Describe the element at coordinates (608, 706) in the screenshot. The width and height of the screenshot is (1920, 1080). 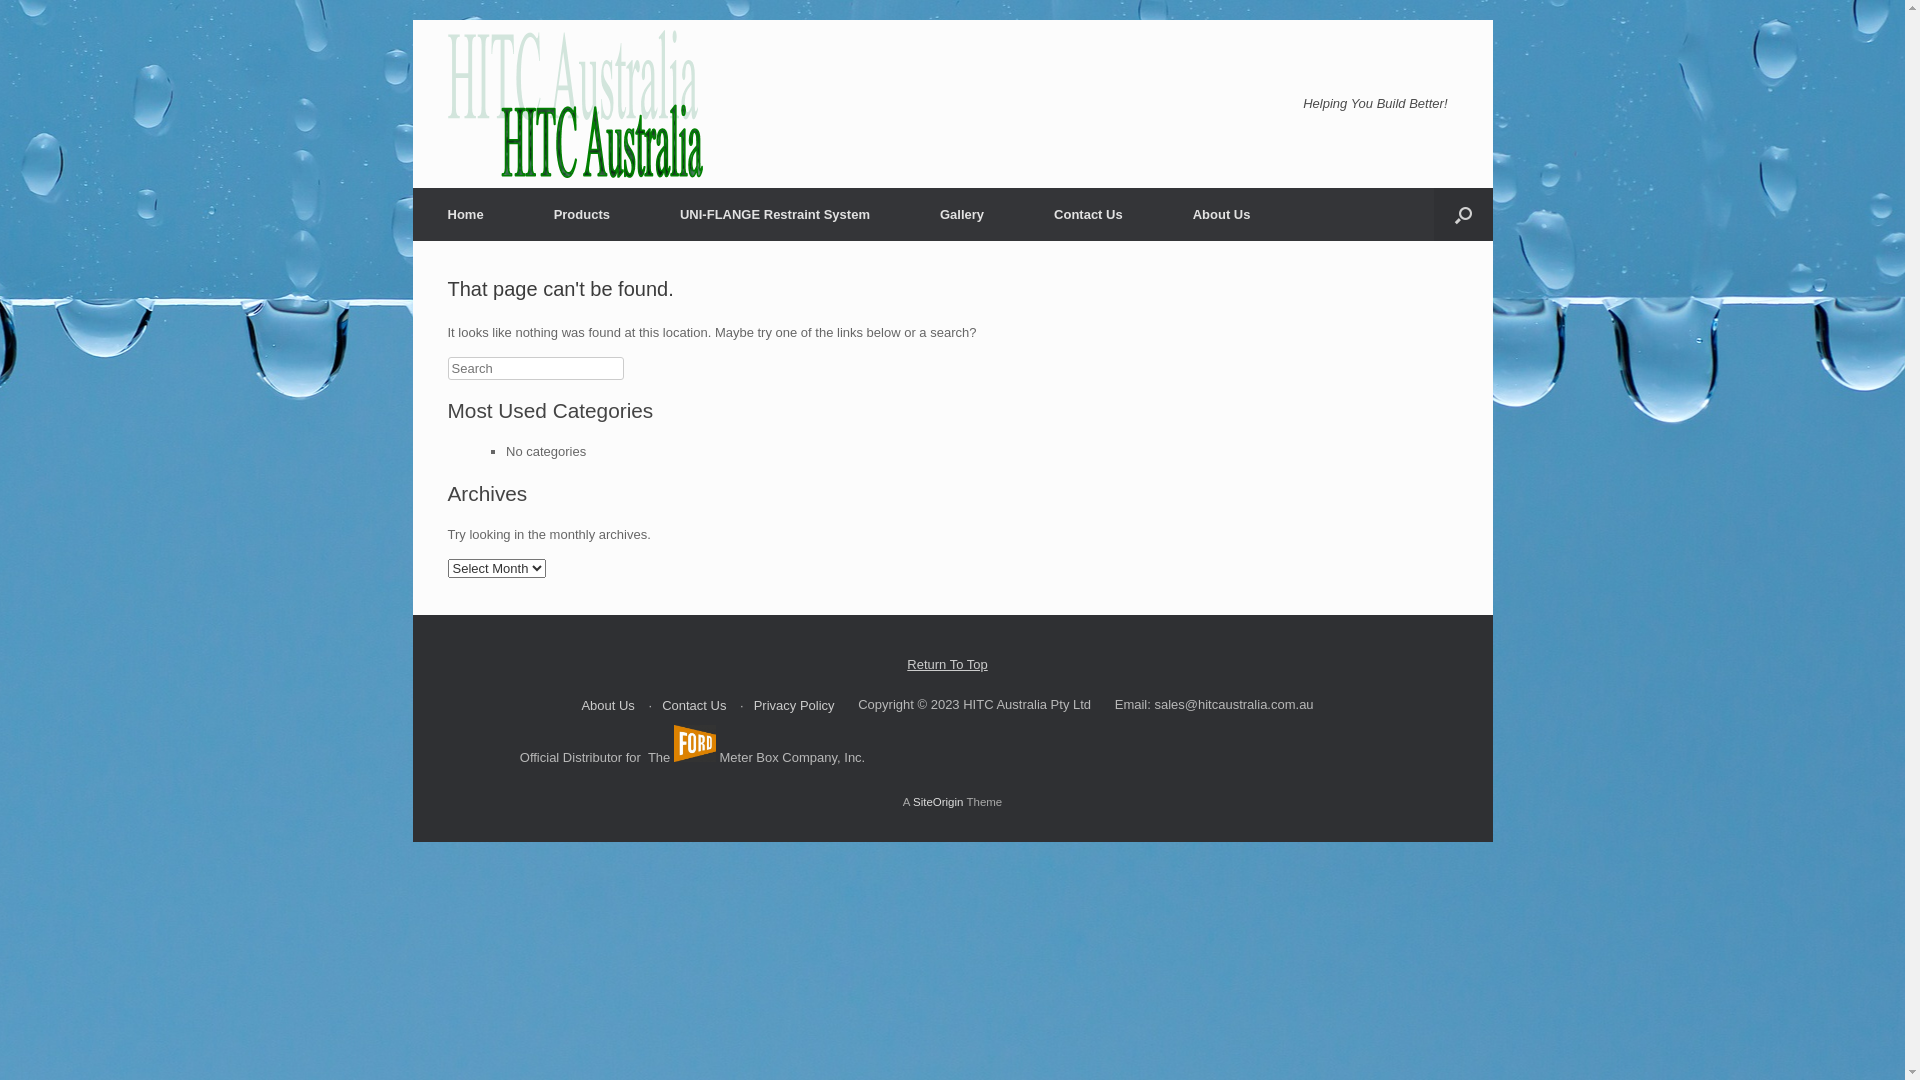
I see `About Us` at that location.